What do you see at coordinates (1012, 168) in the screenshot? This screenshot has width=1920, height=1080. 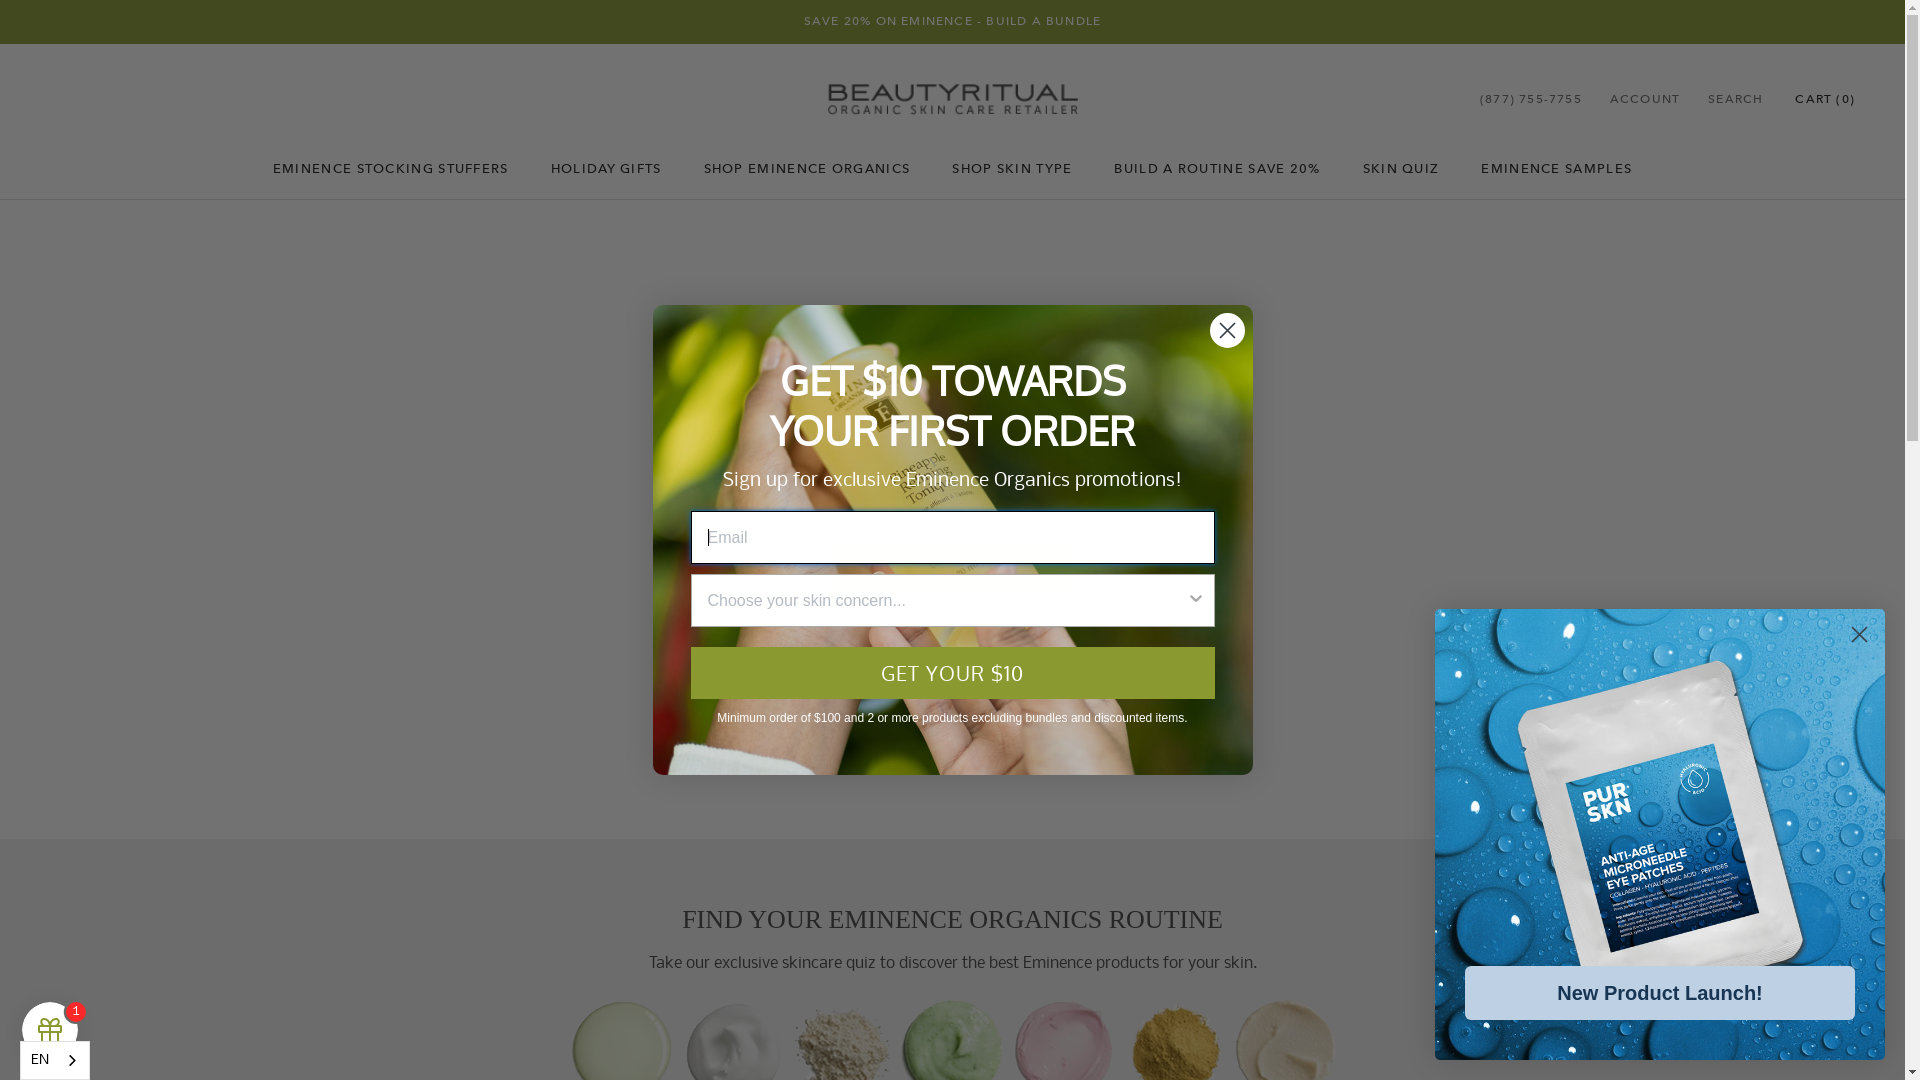 I see `SHOP SKIN TYPE` at bounding box center [1012, 168].